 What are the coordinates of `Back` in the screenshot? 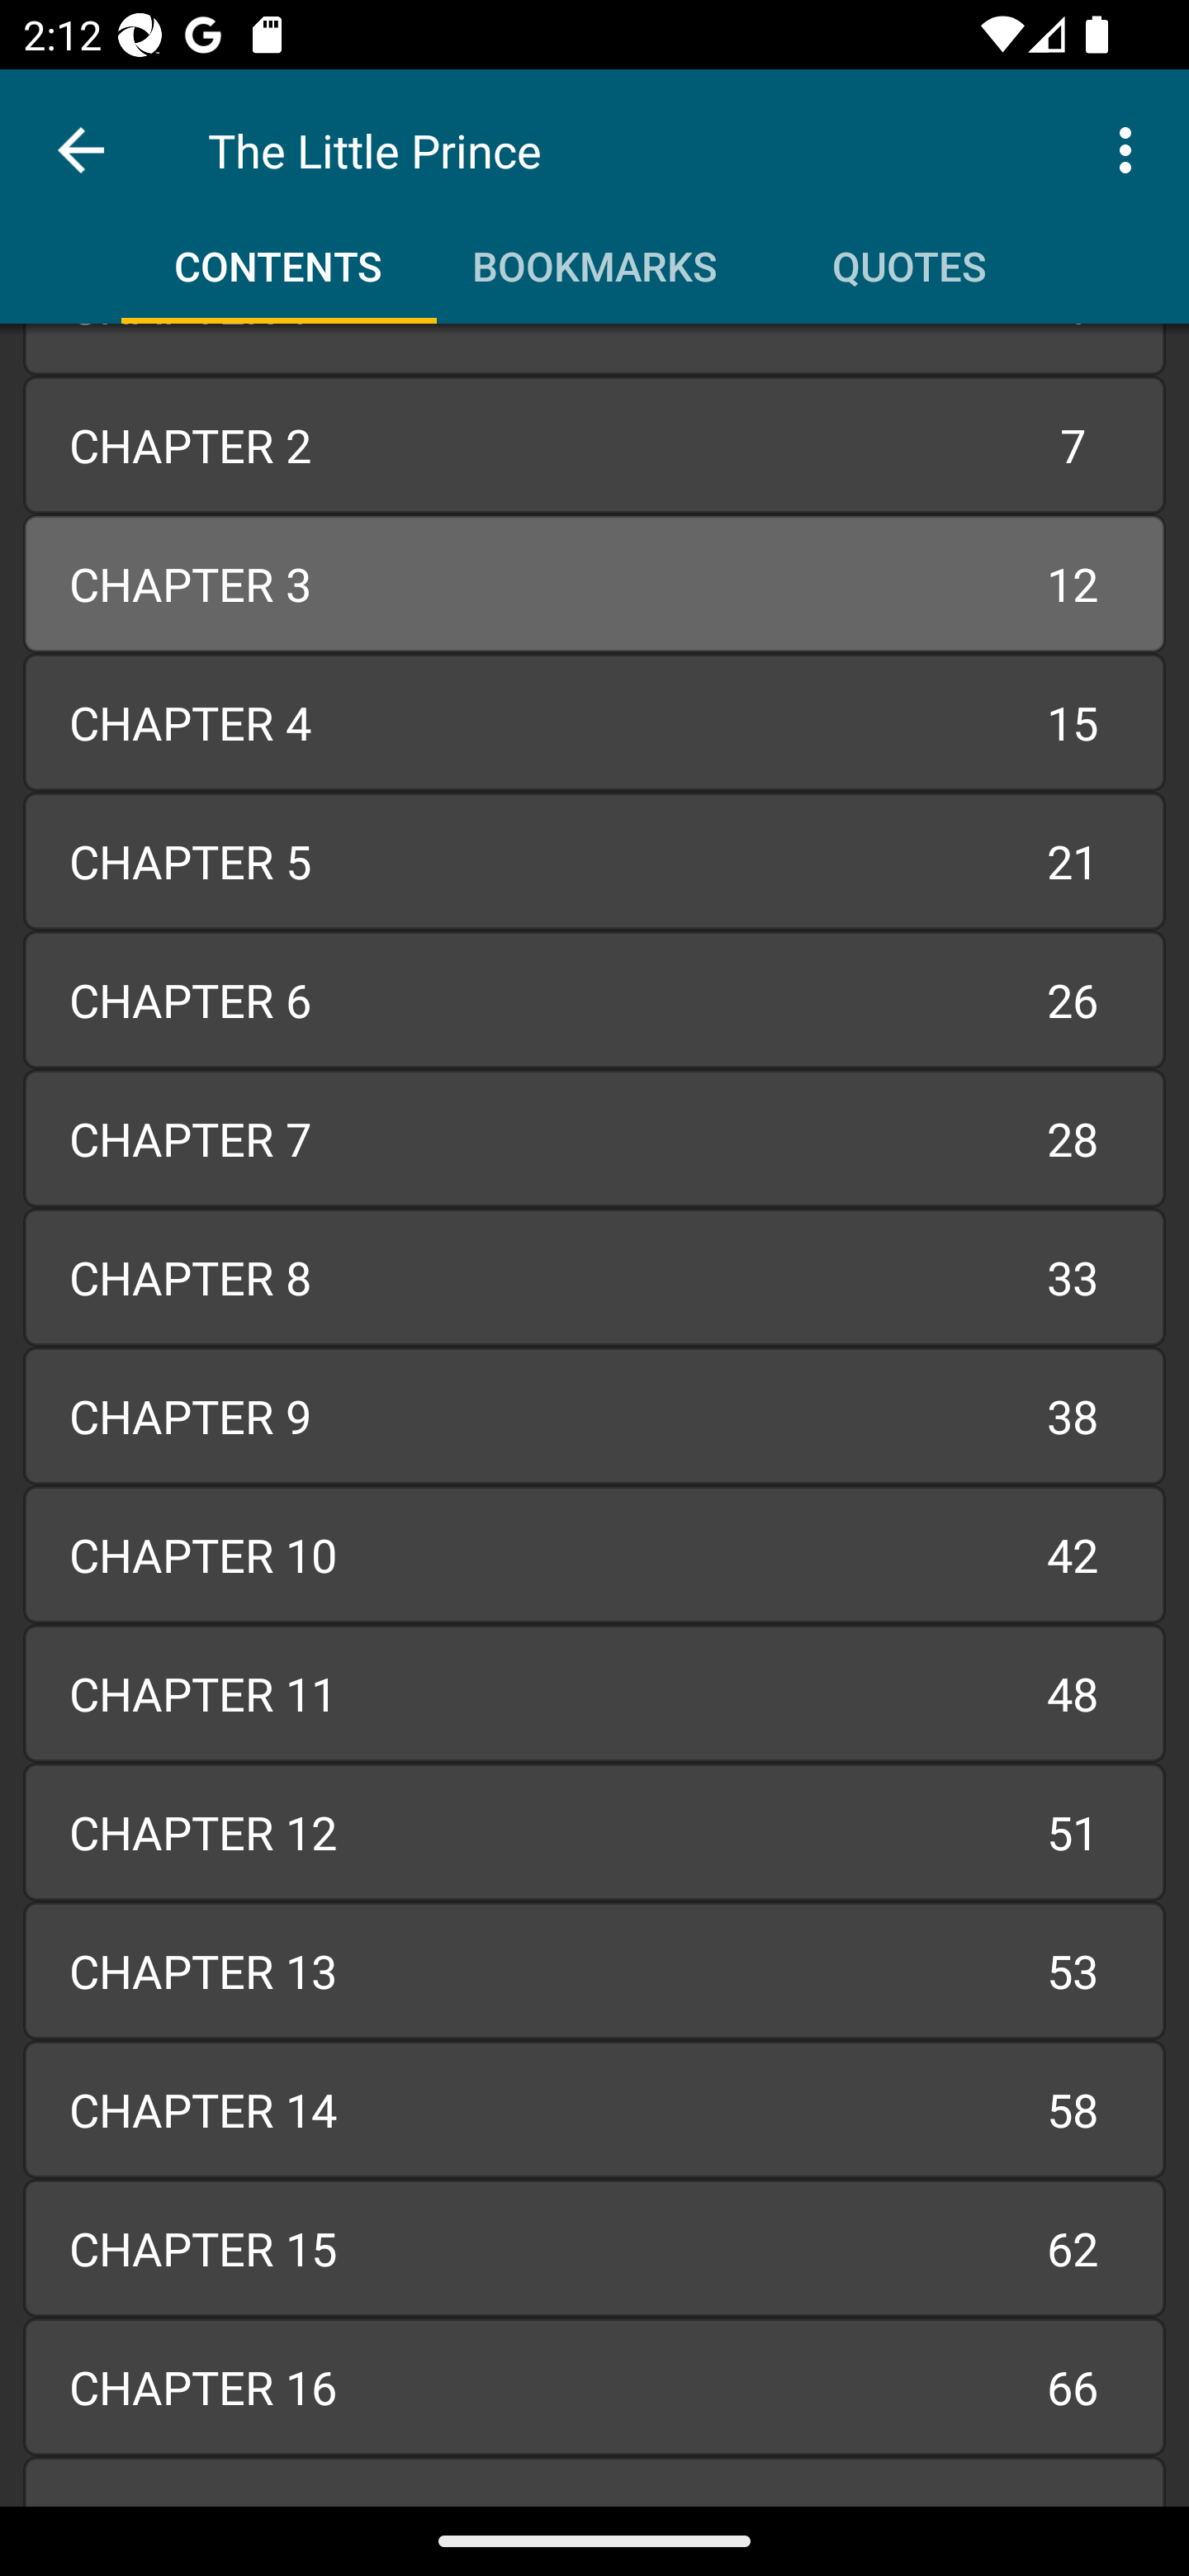 It's located at (81, 150).